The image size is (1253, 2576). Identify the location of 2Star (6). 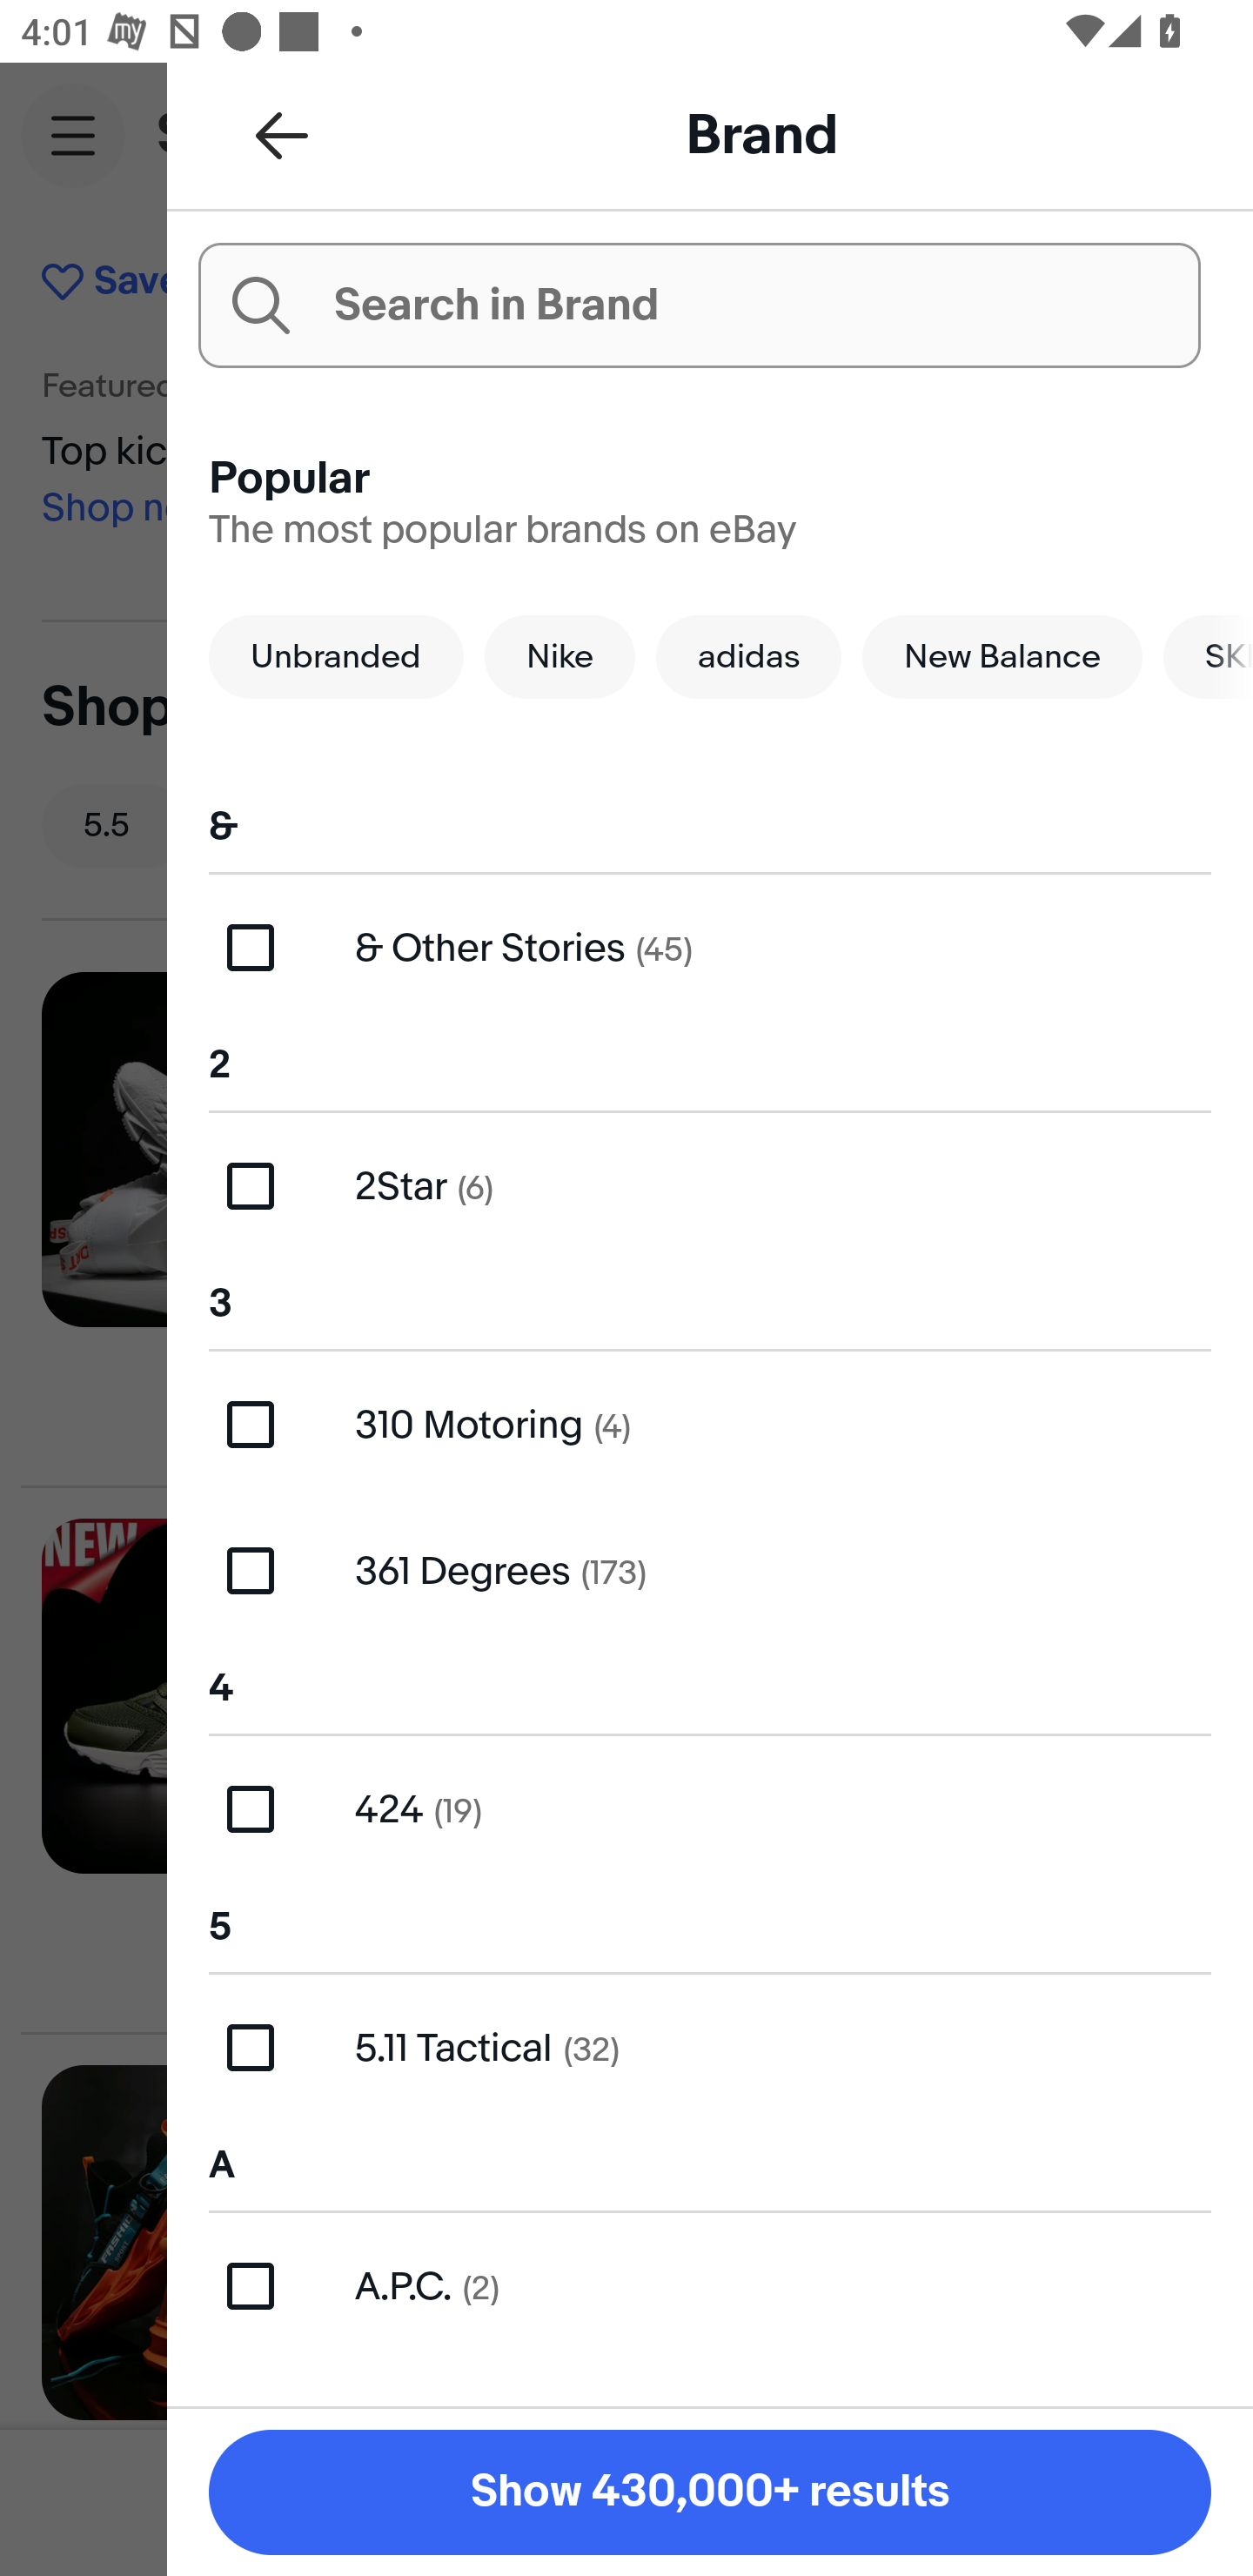
(710, 1185).